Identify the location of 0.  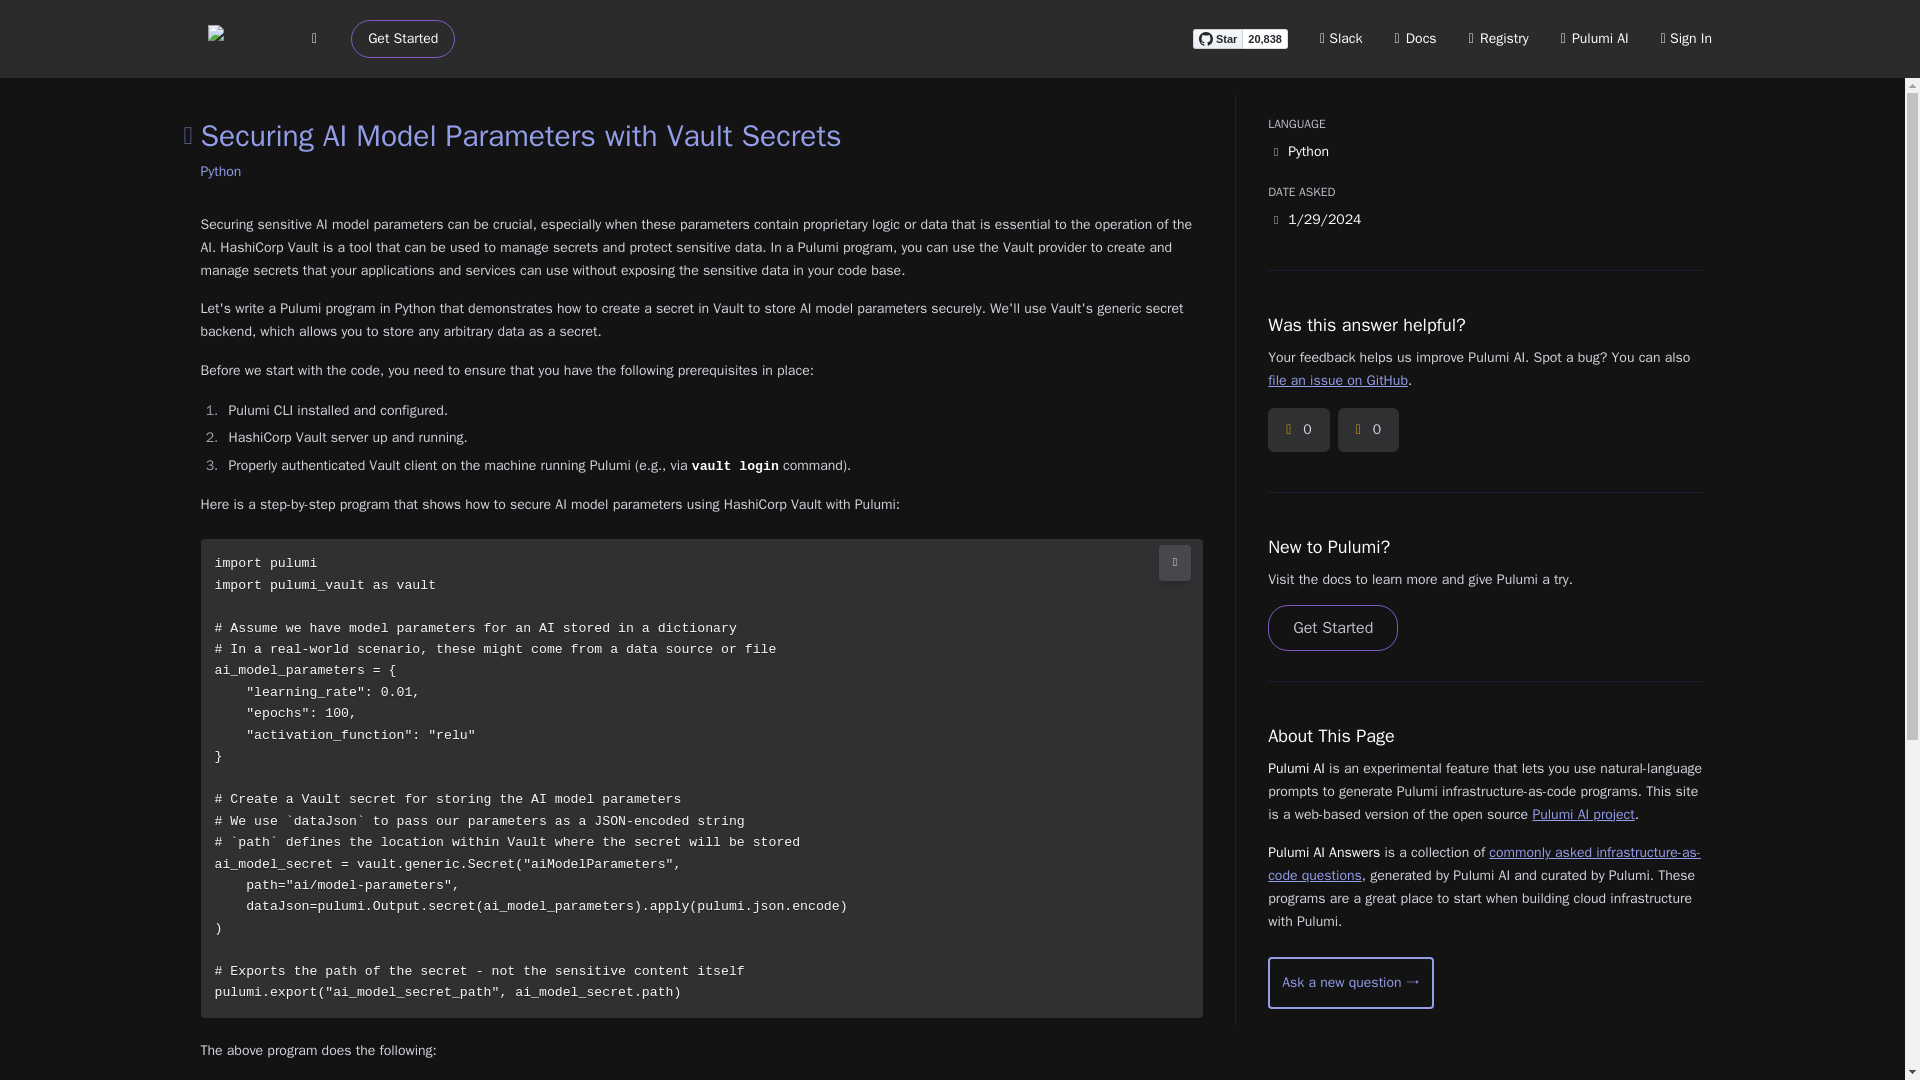
(1368, 430).